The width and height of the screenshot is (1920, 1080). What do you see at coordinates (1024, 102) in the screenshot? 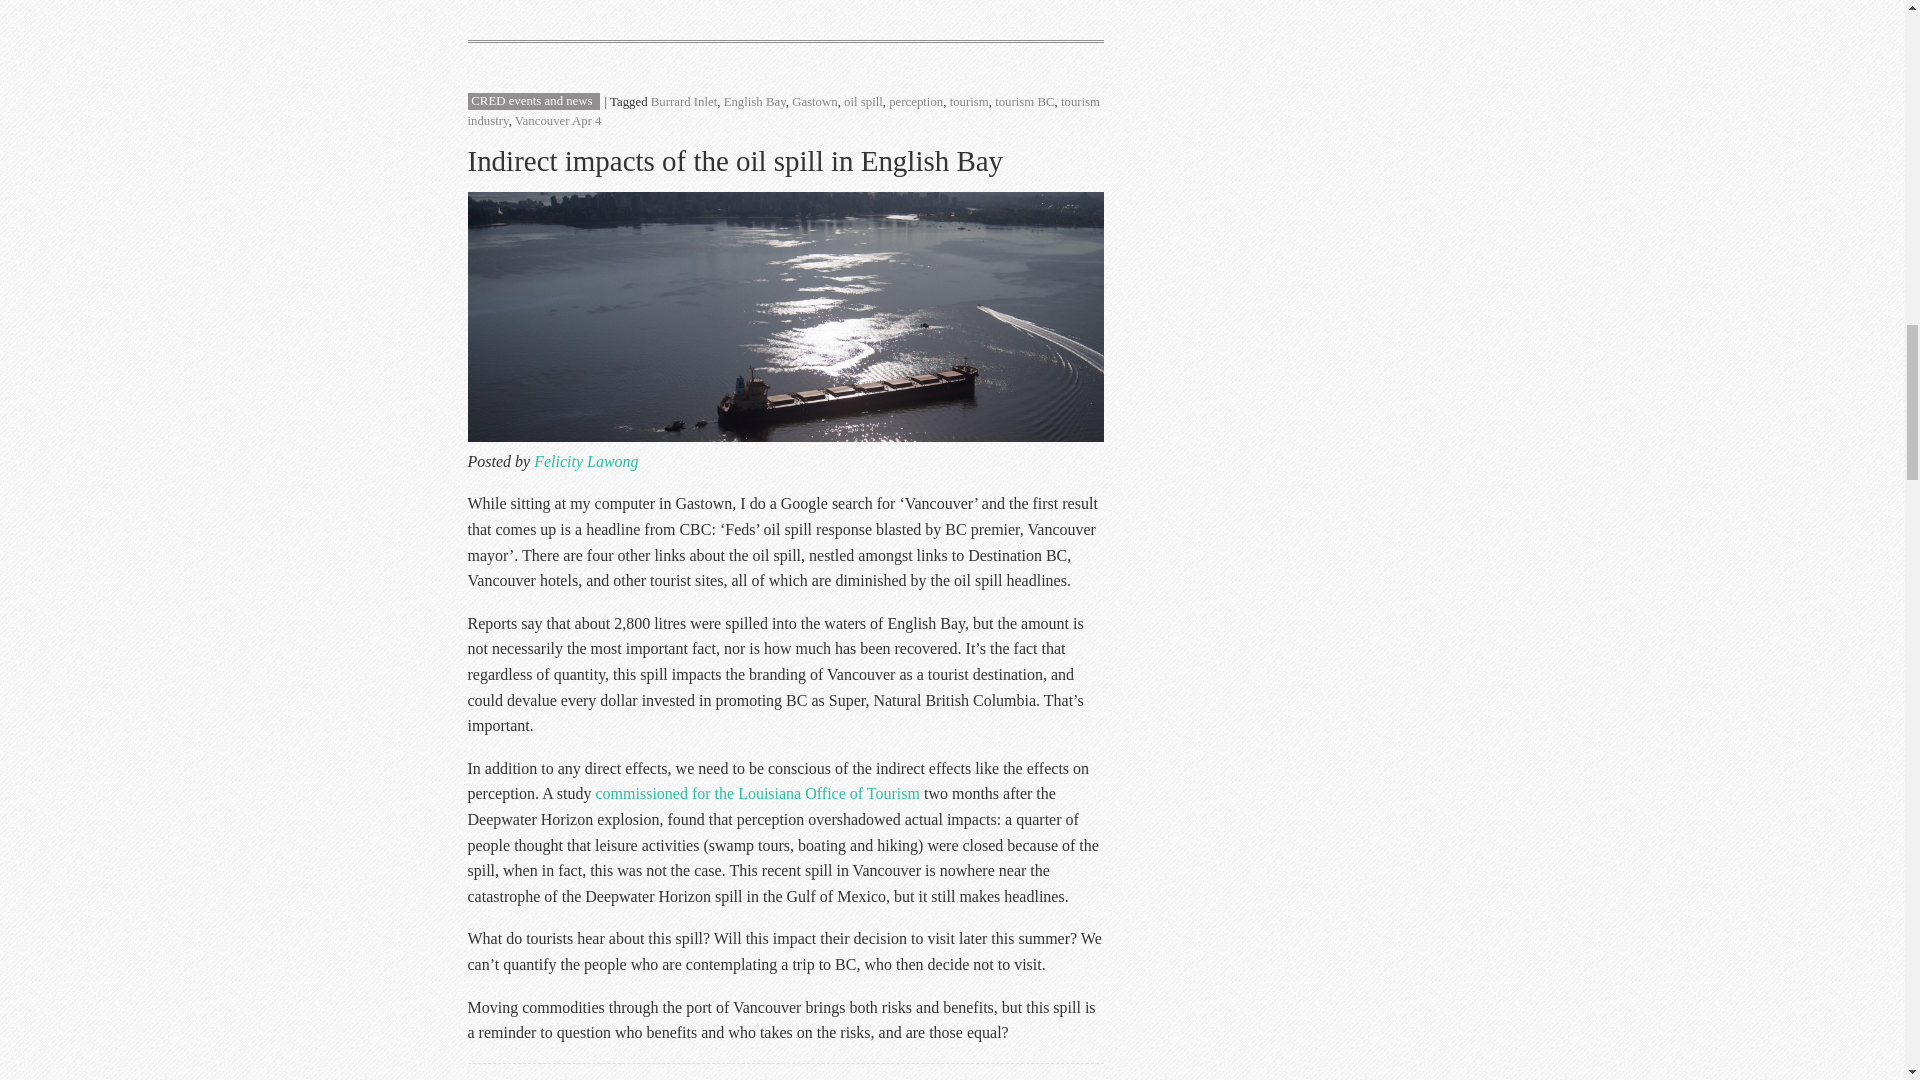
I see `tourism BC` at bounding box center [1024, 102].